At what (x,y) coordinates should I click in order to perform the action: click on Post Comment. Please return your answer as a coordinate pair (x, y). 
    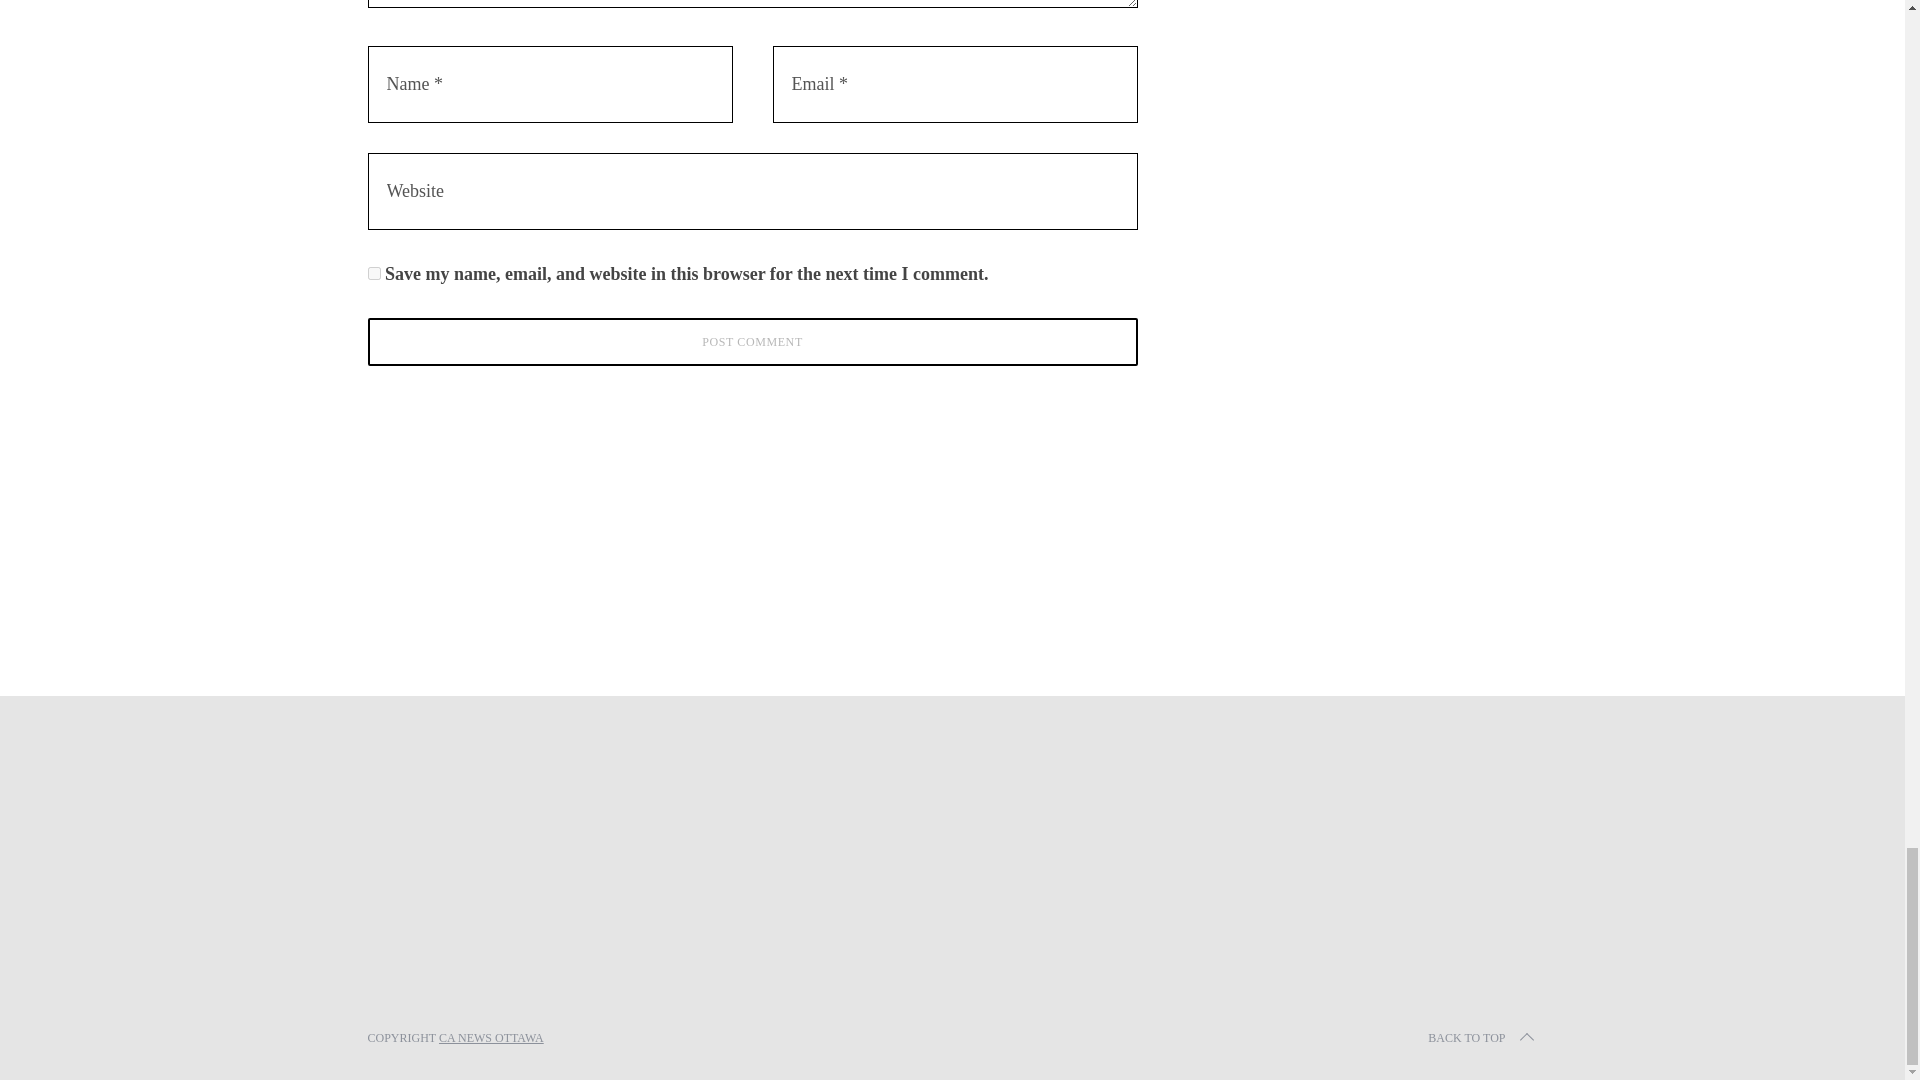
    Looking at the image, I should click on (753, 342).